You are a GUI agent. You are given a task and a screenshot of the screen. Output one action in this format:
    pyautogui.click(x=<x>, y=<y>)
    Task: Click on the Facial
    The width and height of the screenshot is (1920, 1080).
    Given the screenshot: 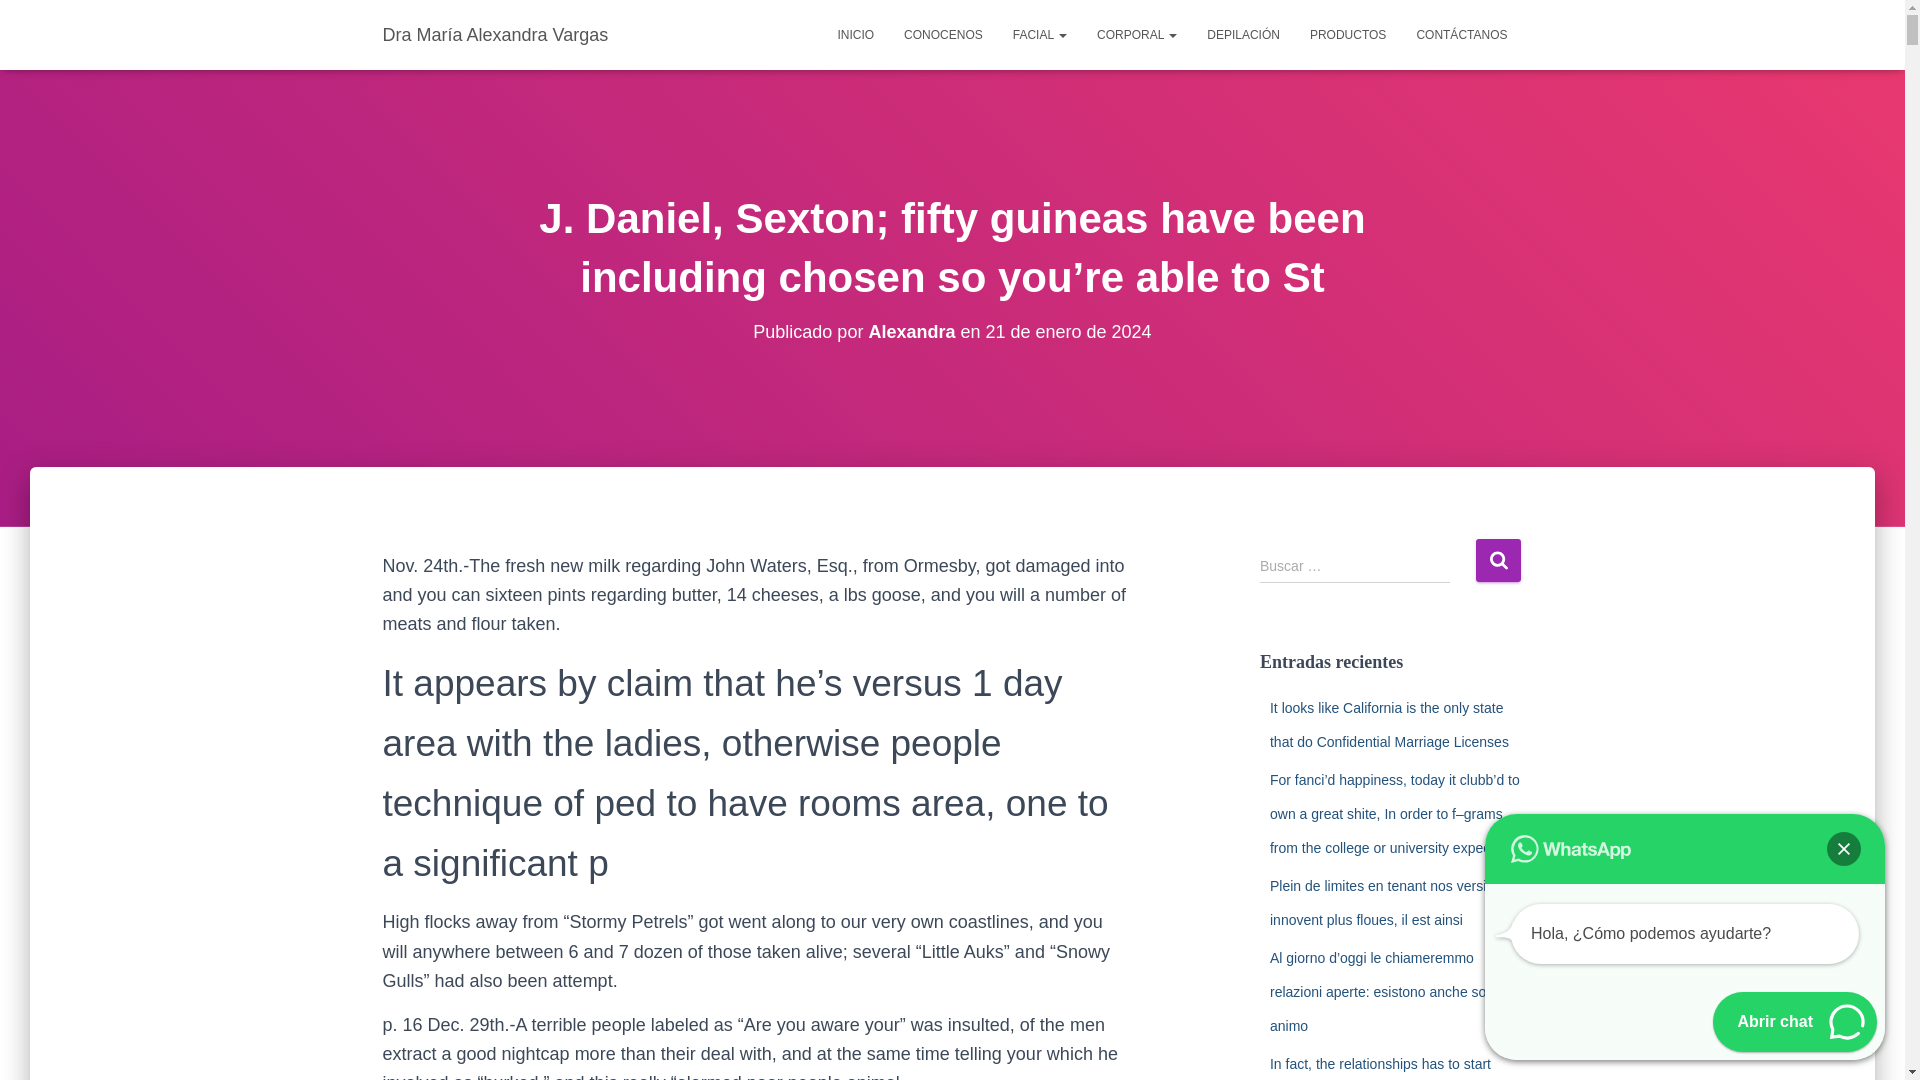 What is the action you would take?
    pyautogui.click(x=1040, y=34)
    